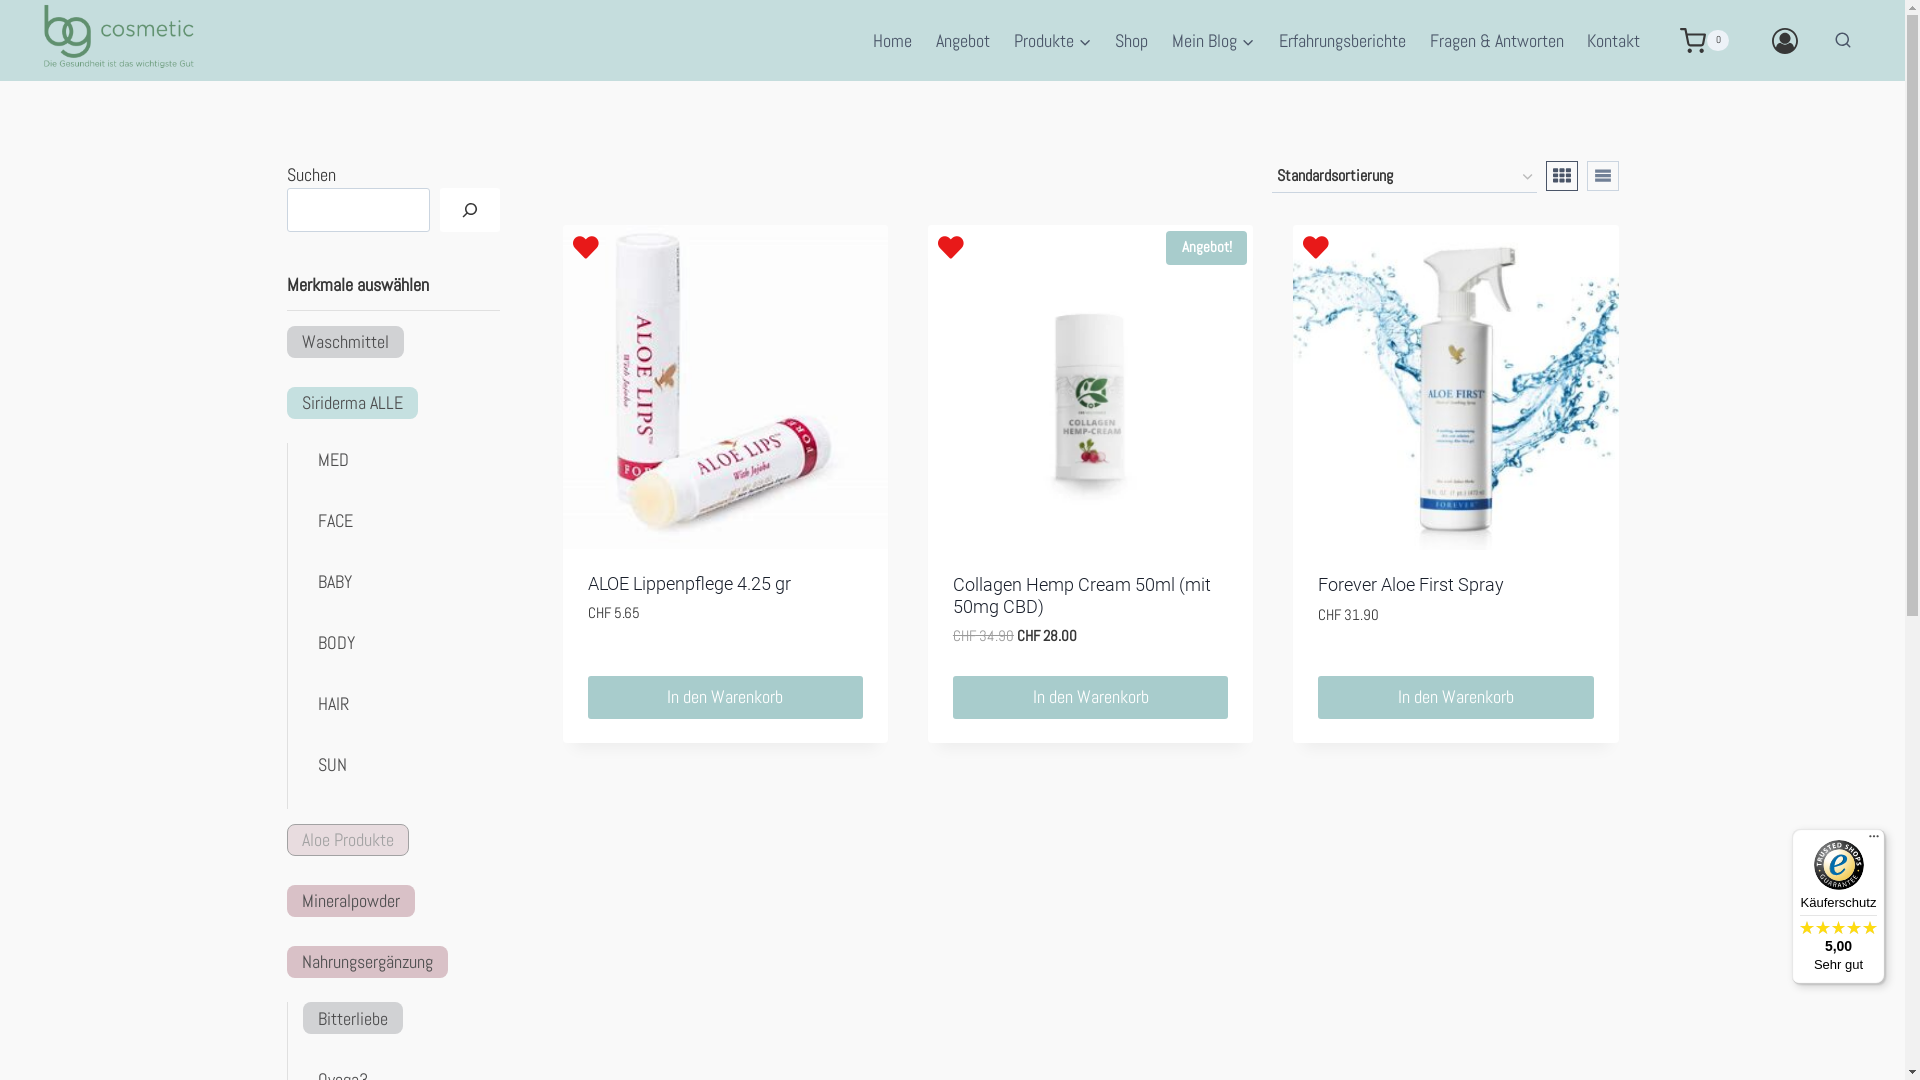 This screenshot has height=1080, width=1920. What do you see at coordinates (1562, 176) in the screenshot?
I see `Gitteransicht` at bounding box center [1562, 176].